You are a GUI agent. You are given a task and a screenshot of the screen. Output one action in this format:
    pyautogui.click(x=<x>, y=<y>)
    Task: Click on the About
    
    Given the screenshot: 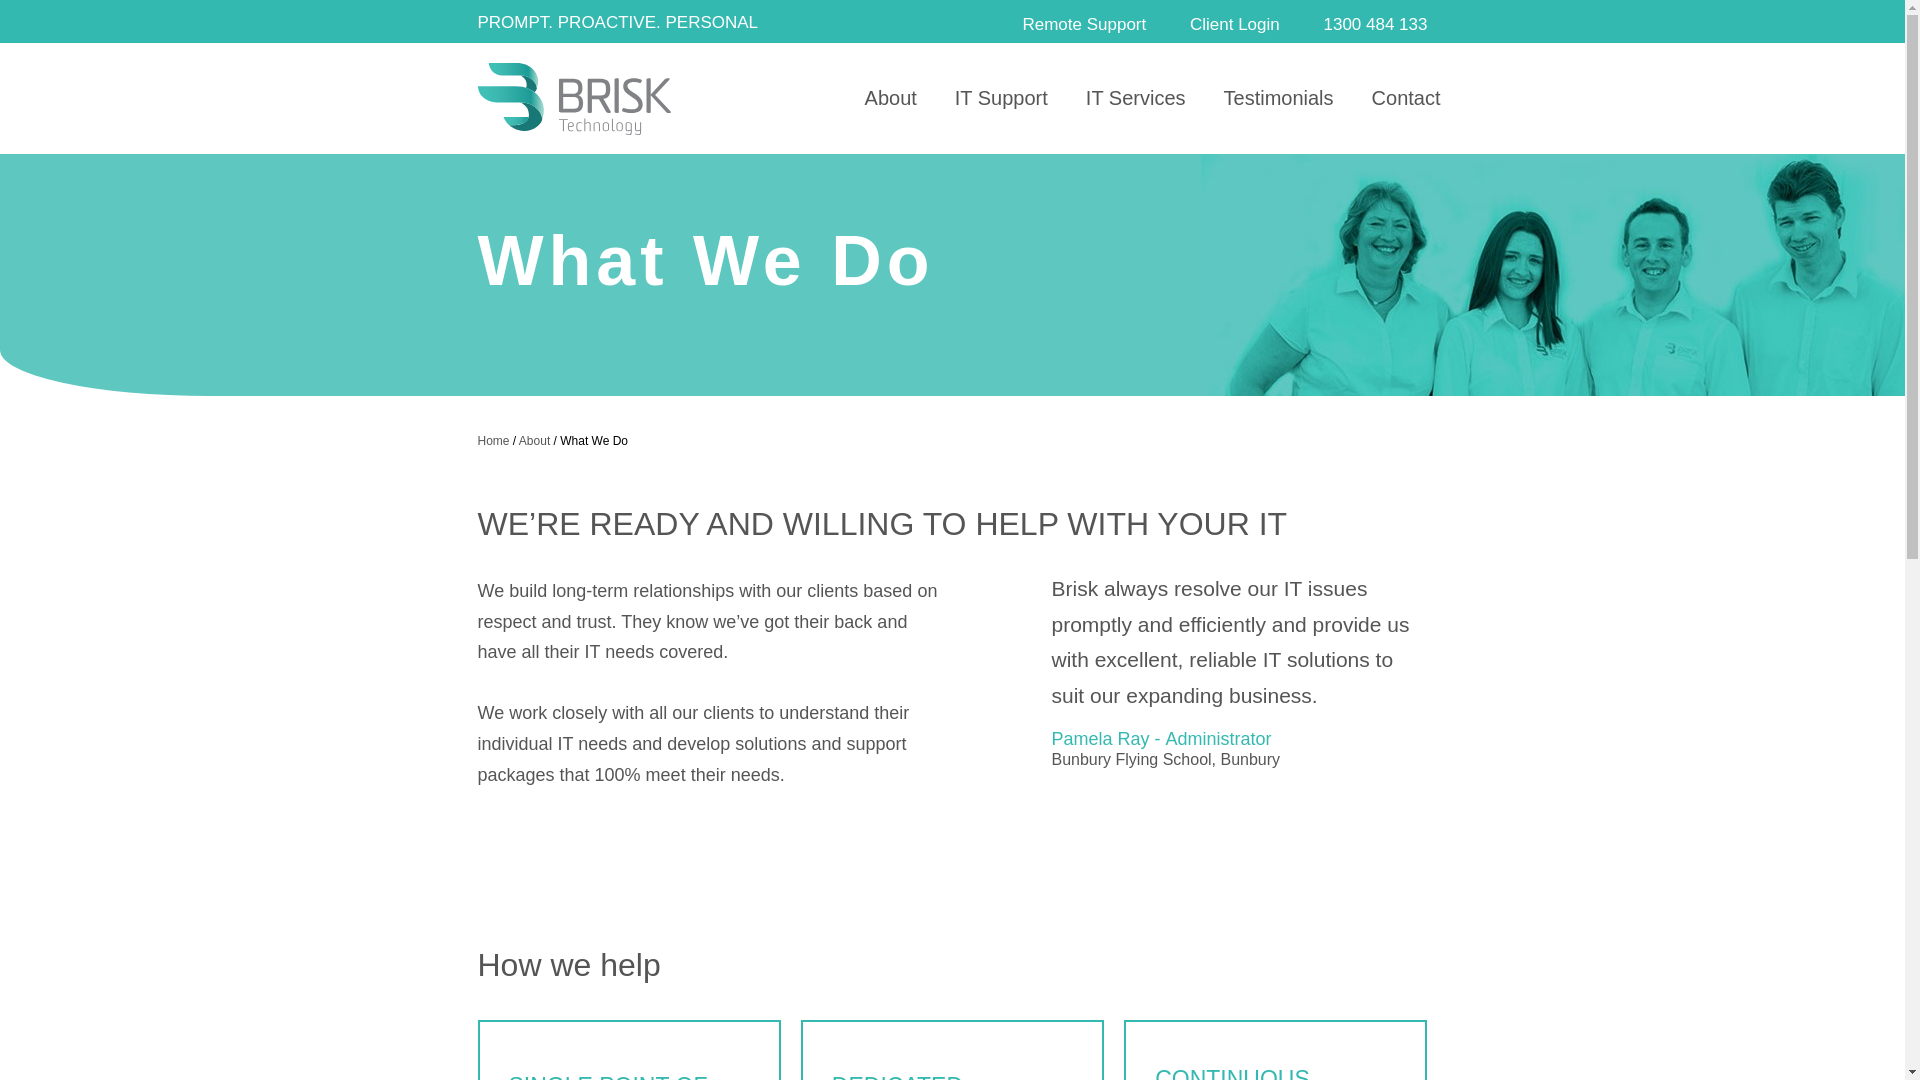 What is the action you would take?
    pyautogui.click(x=891, y=99)
    